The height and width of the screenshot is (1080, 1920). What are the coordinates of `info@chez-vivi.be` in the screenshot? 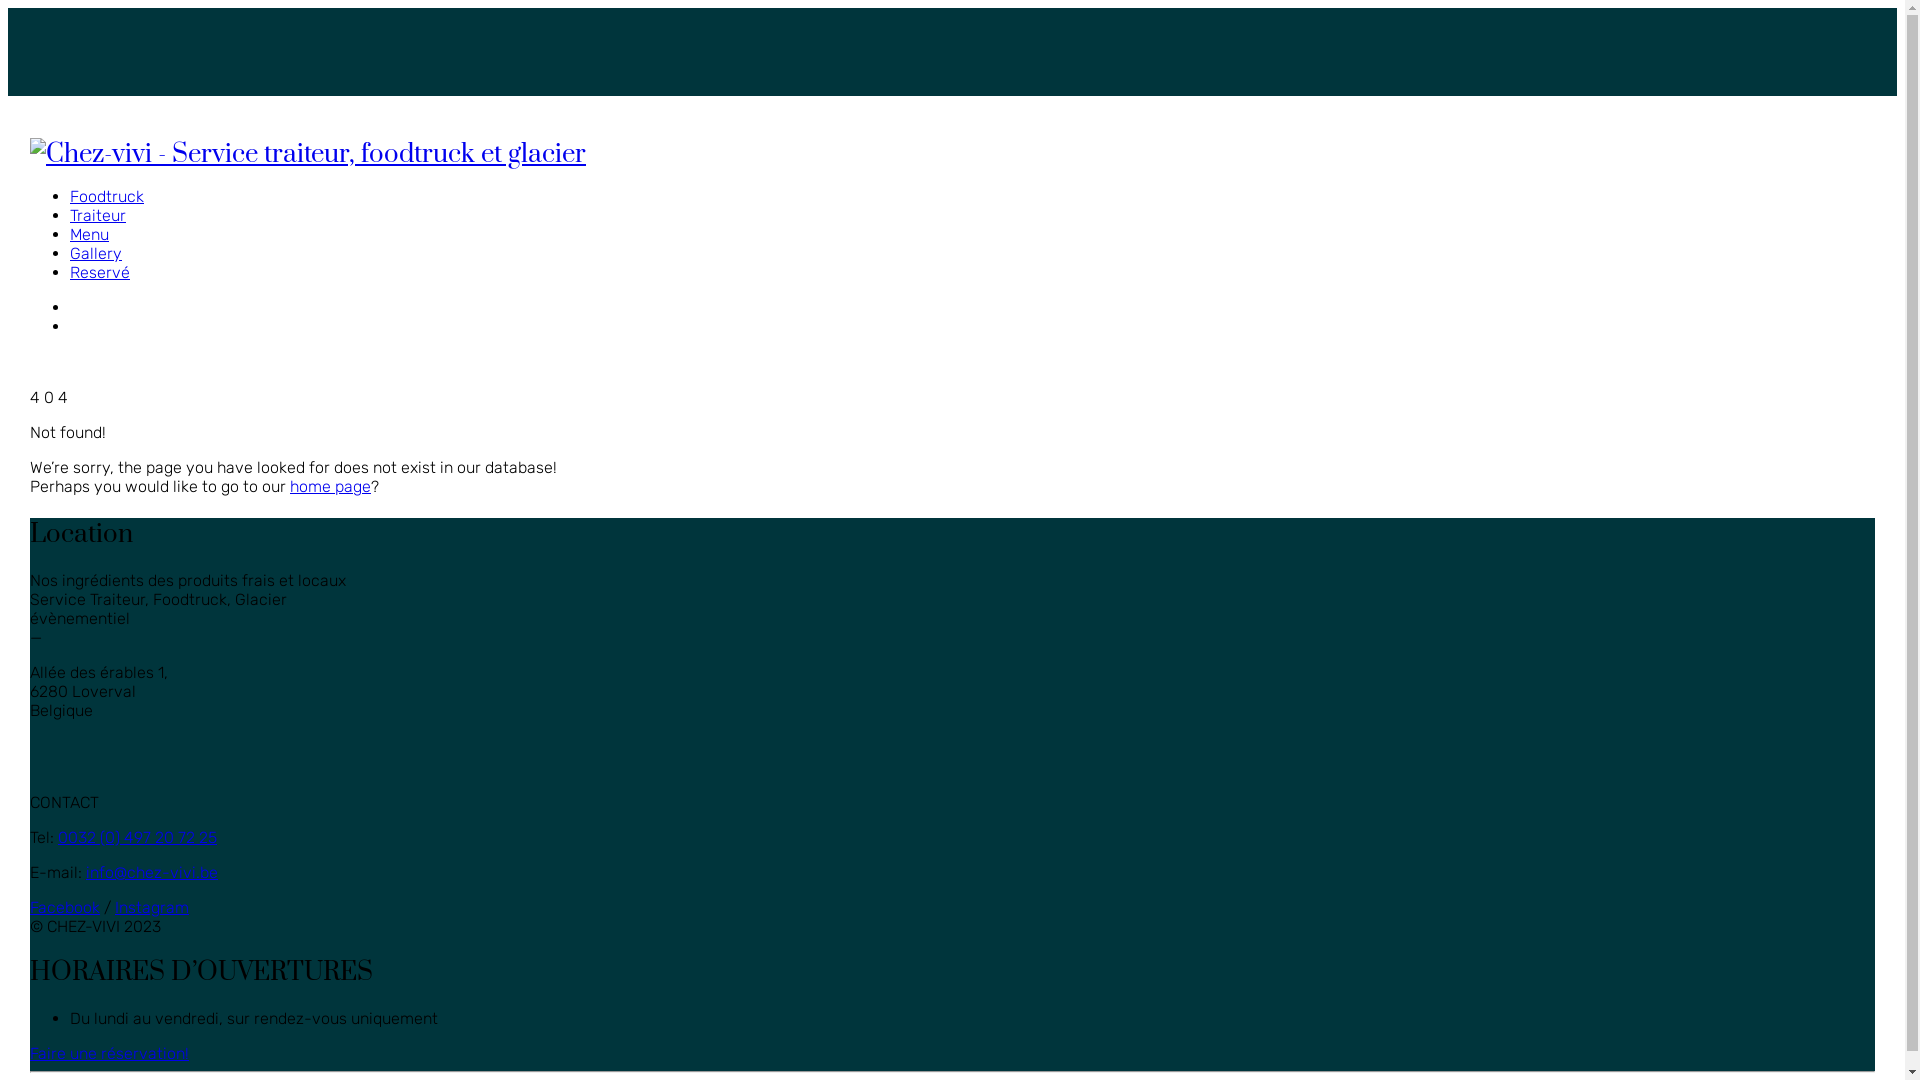 It's located at (152, 872).